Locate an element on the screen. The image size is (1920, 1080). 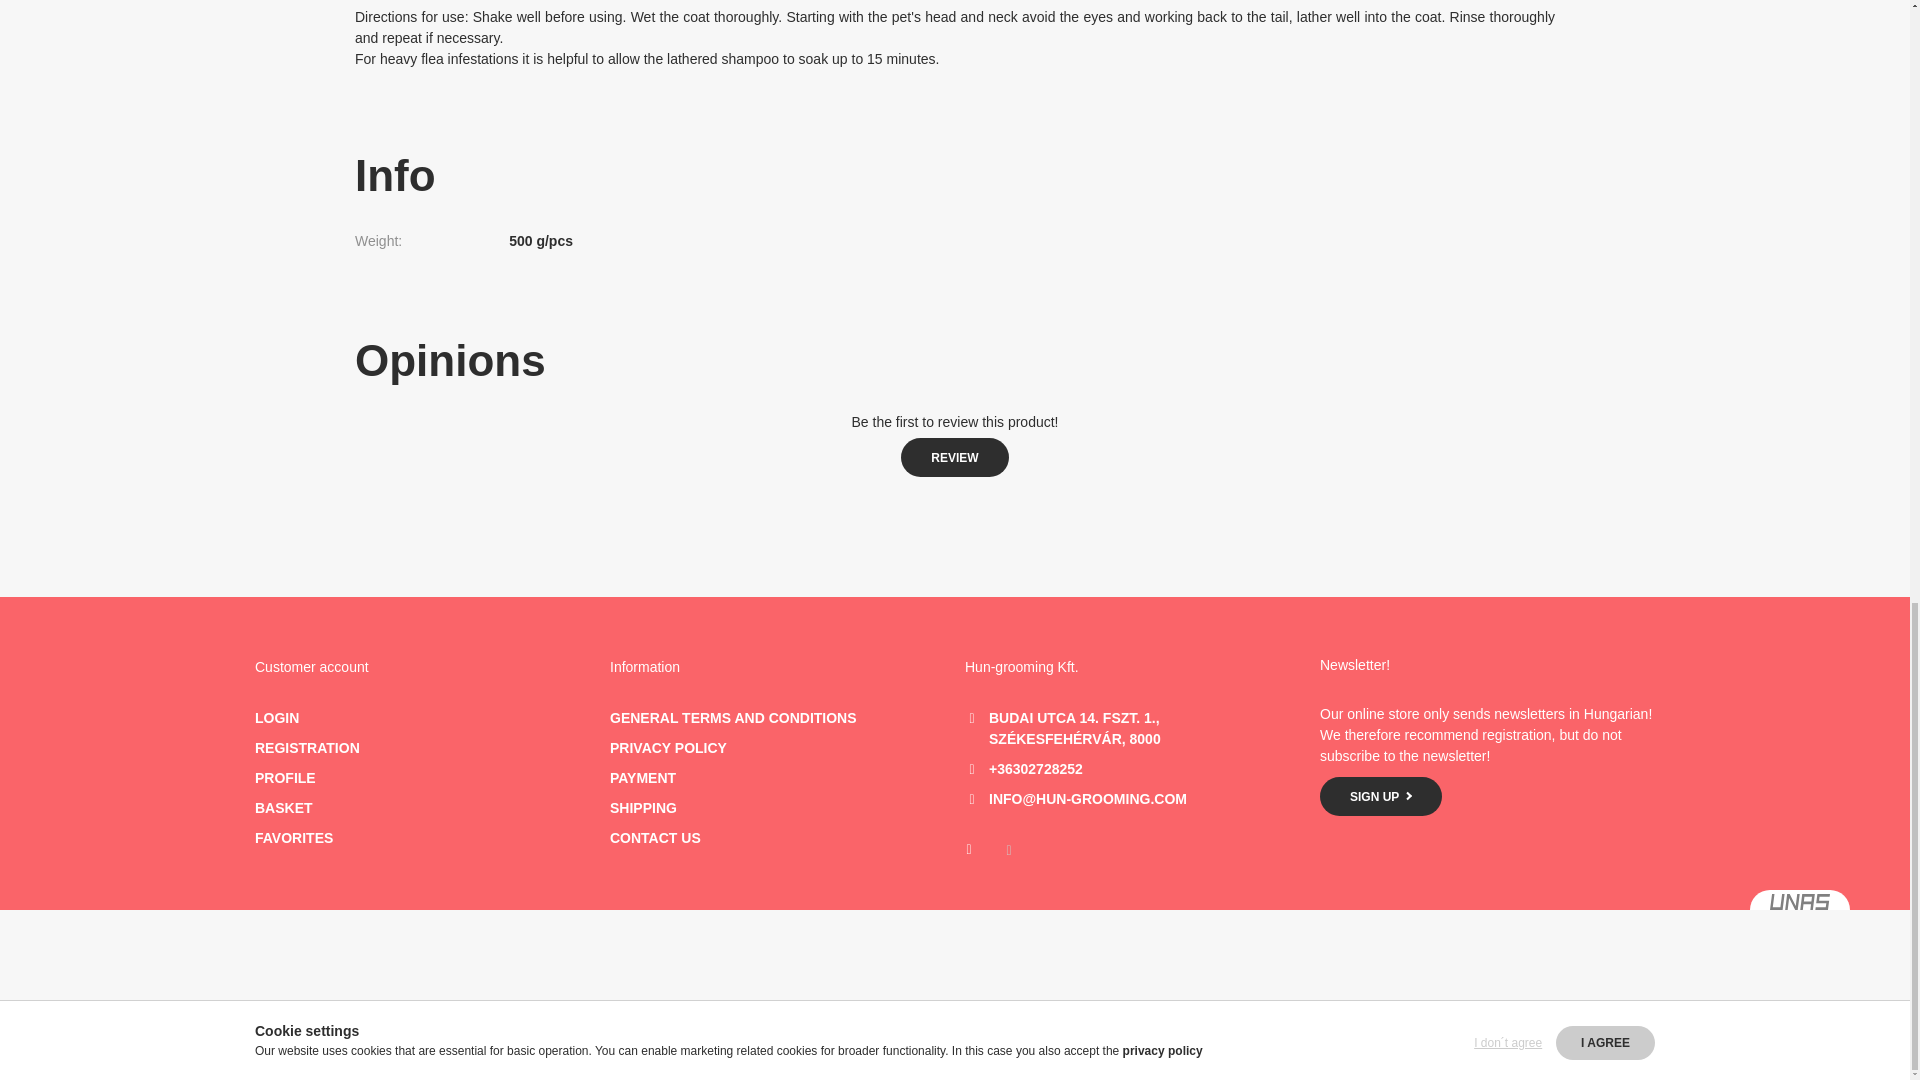
WebShop System is located at coordinates (1800, 902).